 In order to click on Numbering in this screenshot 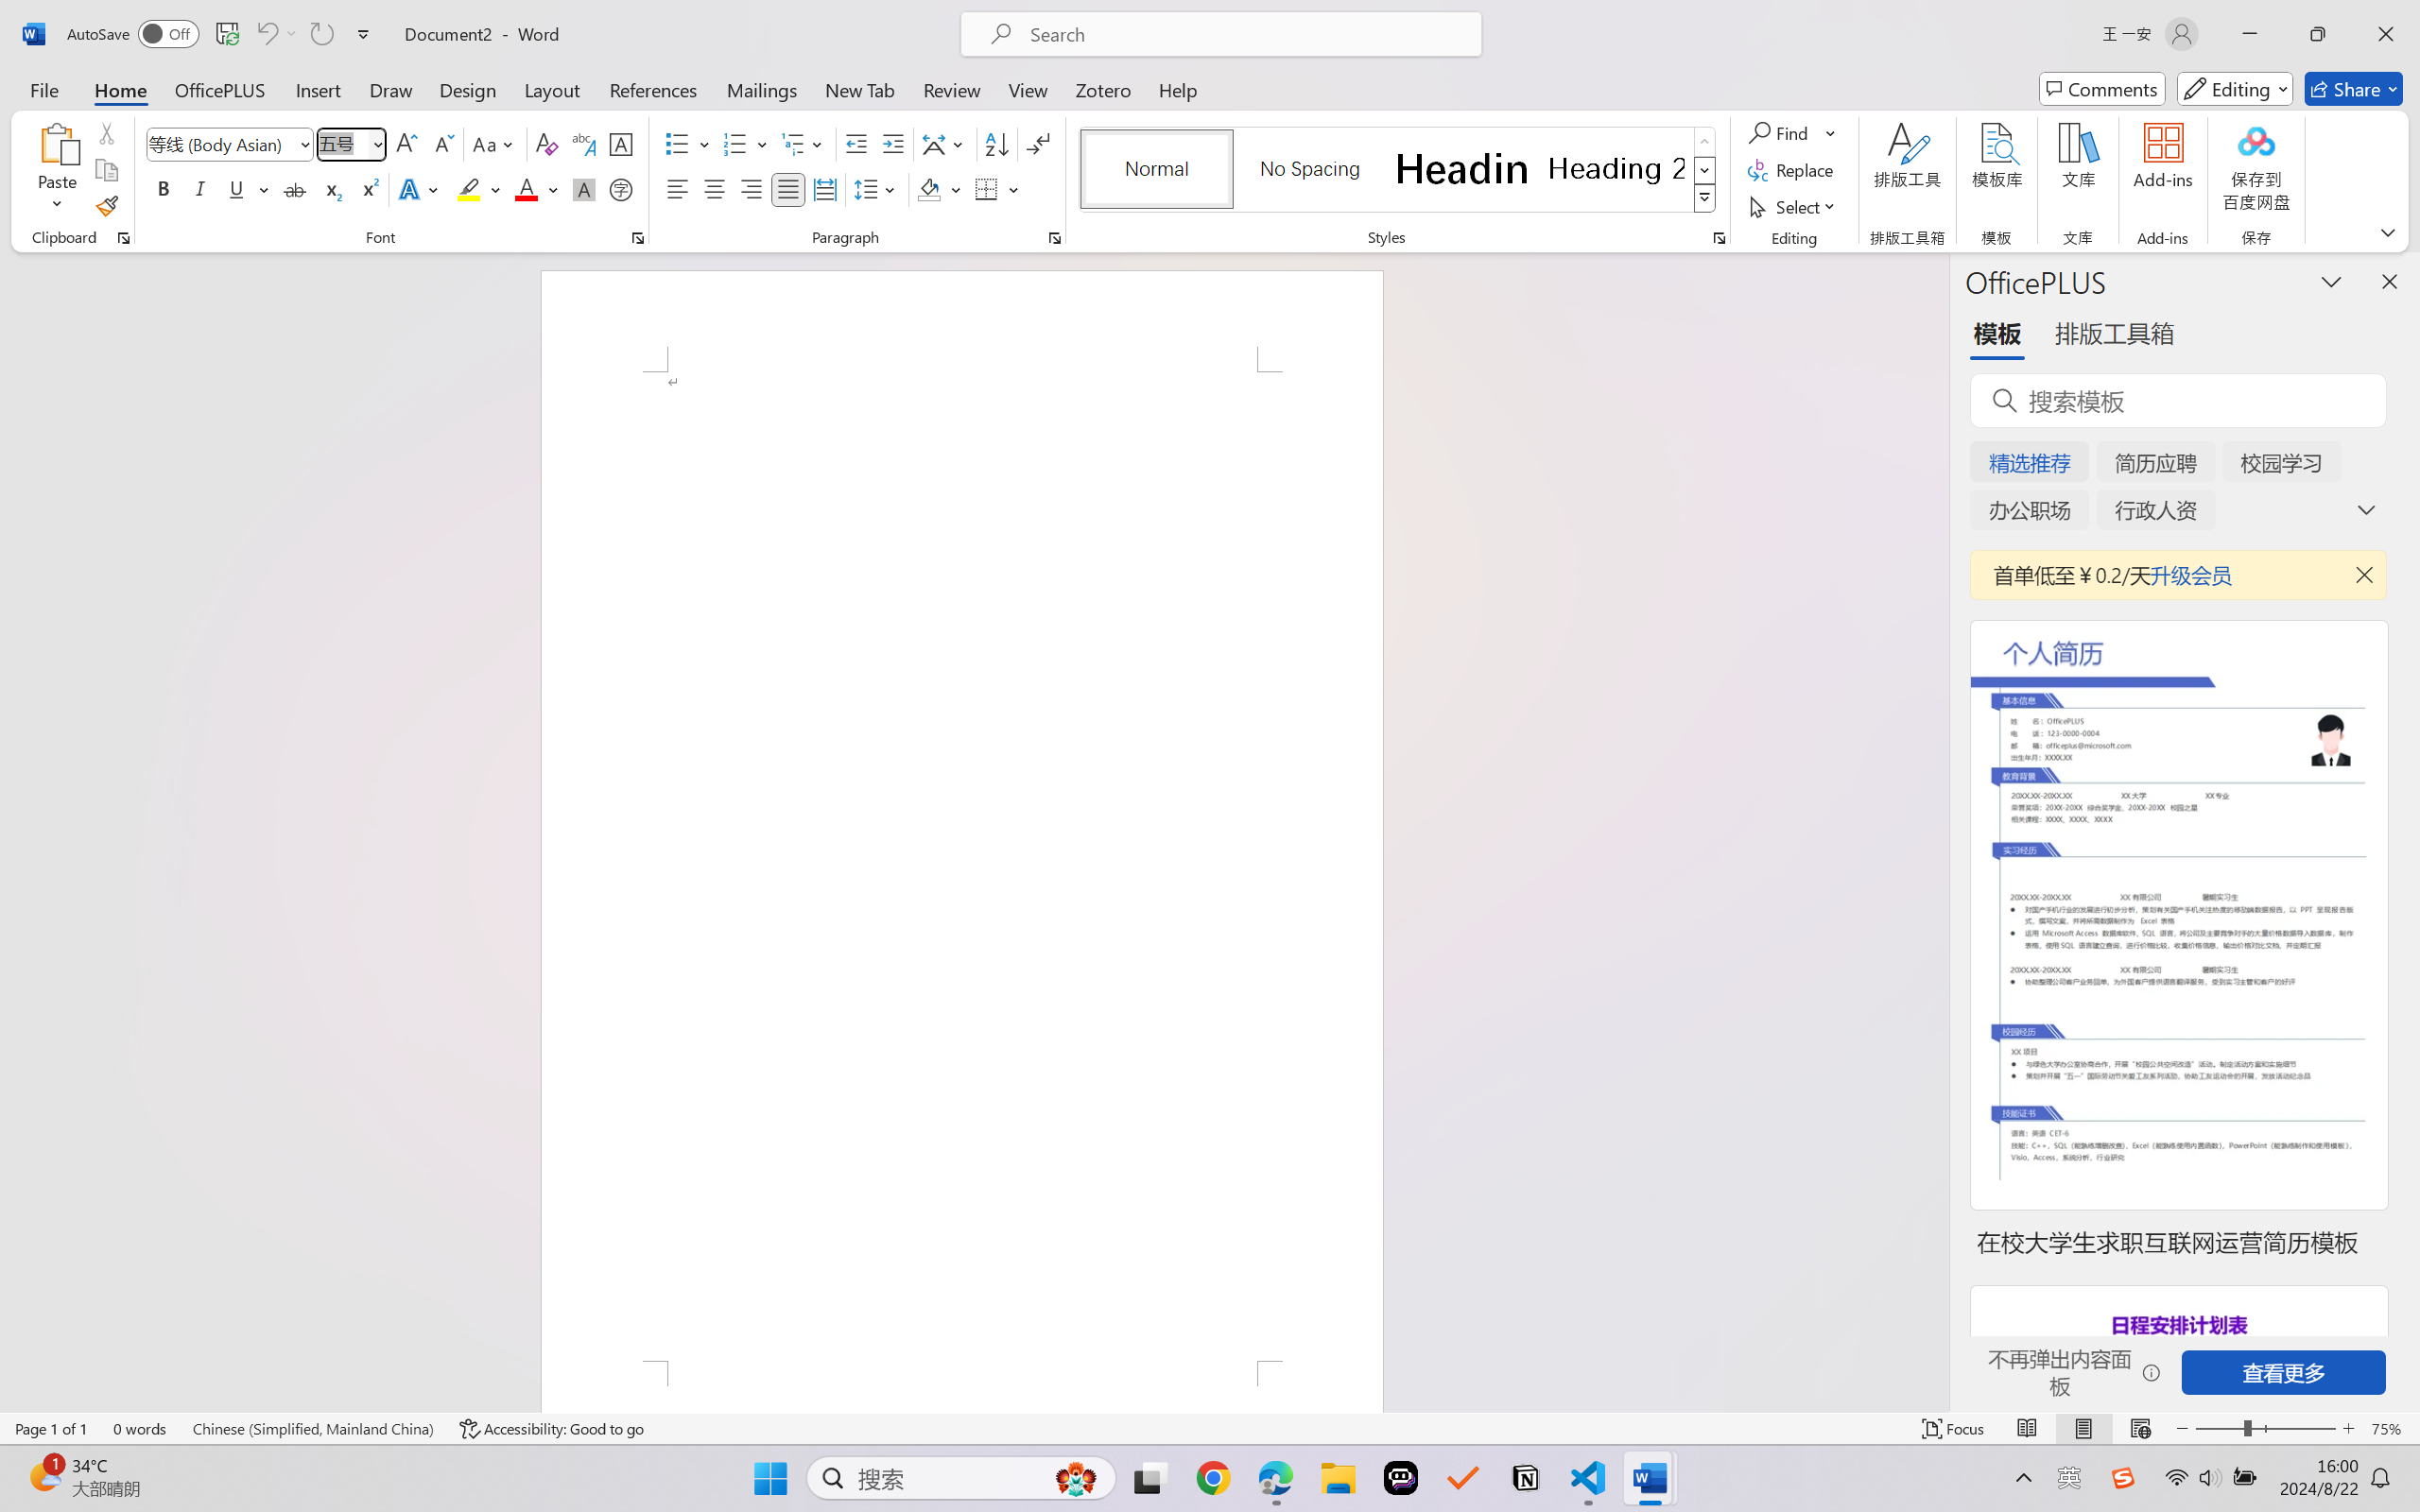, I will do `click(747, 144)`.